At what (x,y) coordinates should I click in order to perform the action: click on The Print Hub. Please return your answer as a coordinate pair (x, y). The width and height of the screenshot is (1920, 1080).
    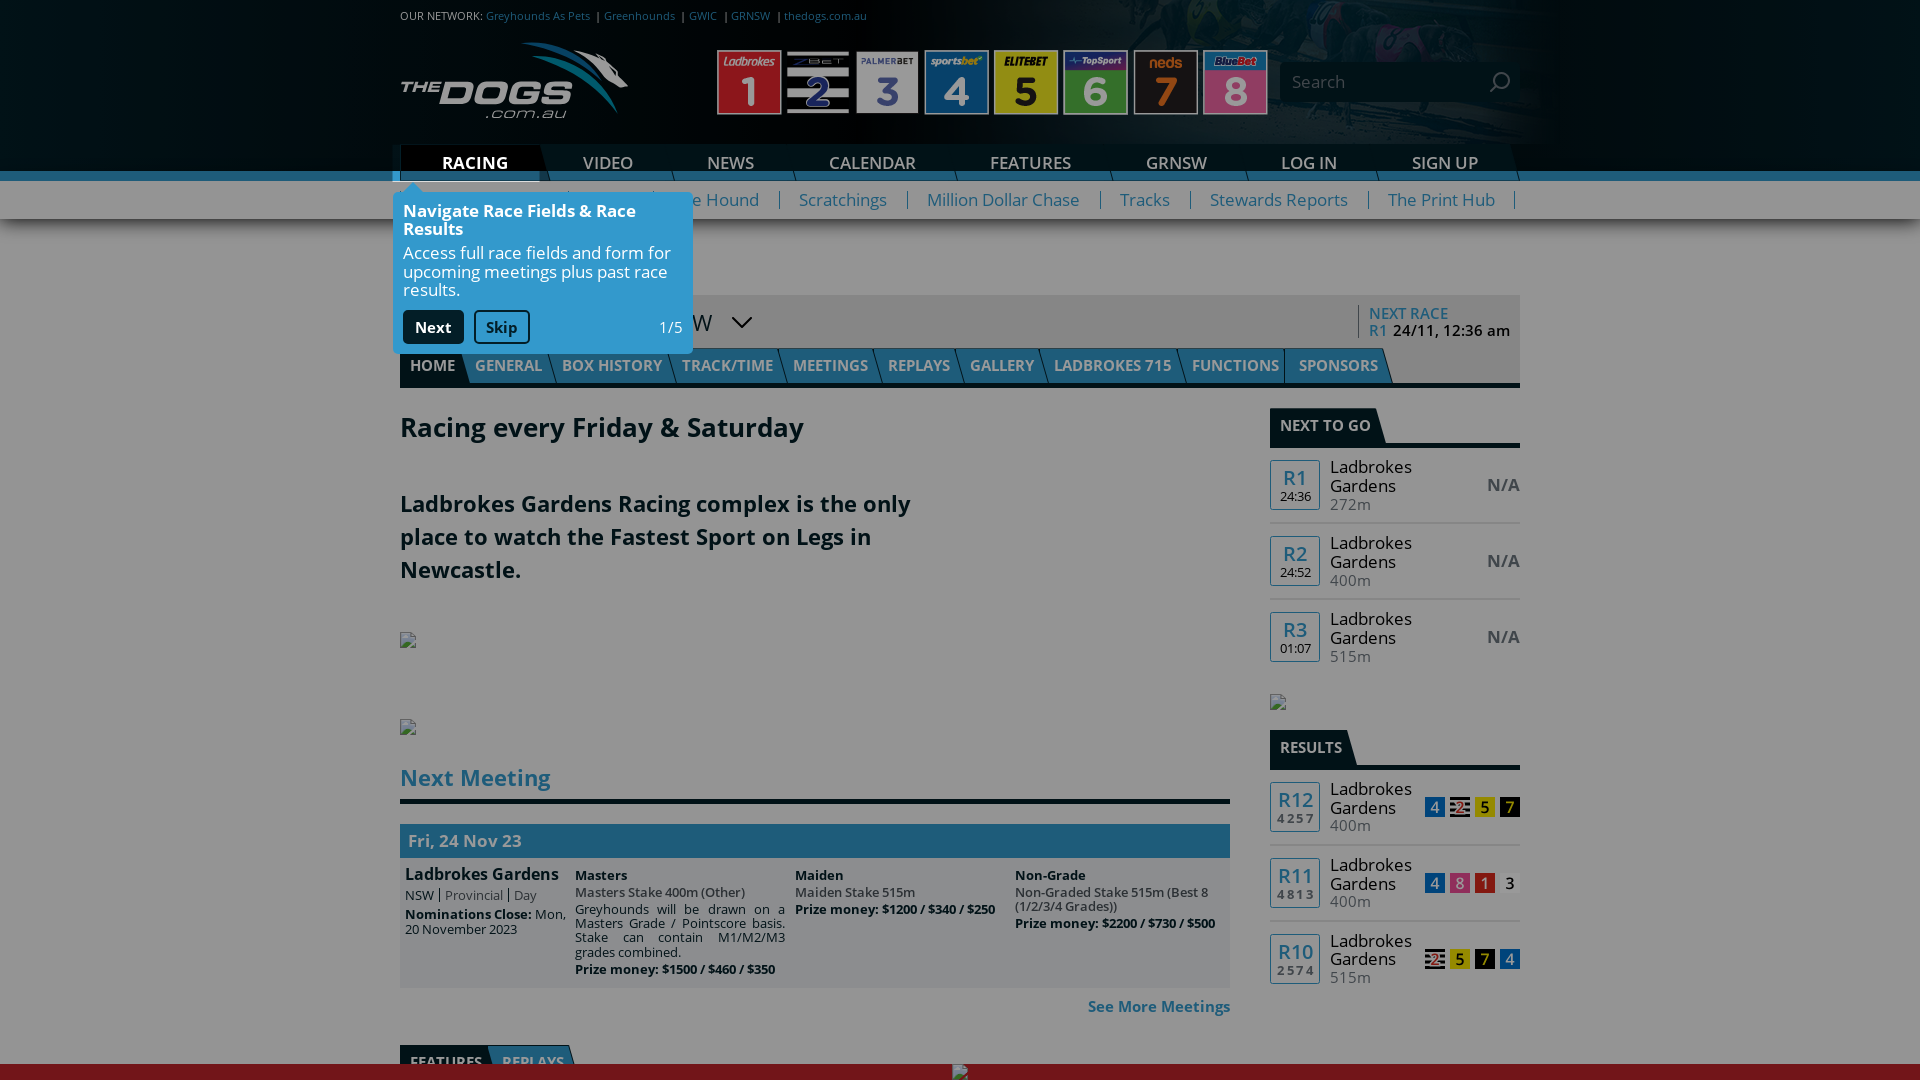
    Looking at the image, I should click on (1442, 200).